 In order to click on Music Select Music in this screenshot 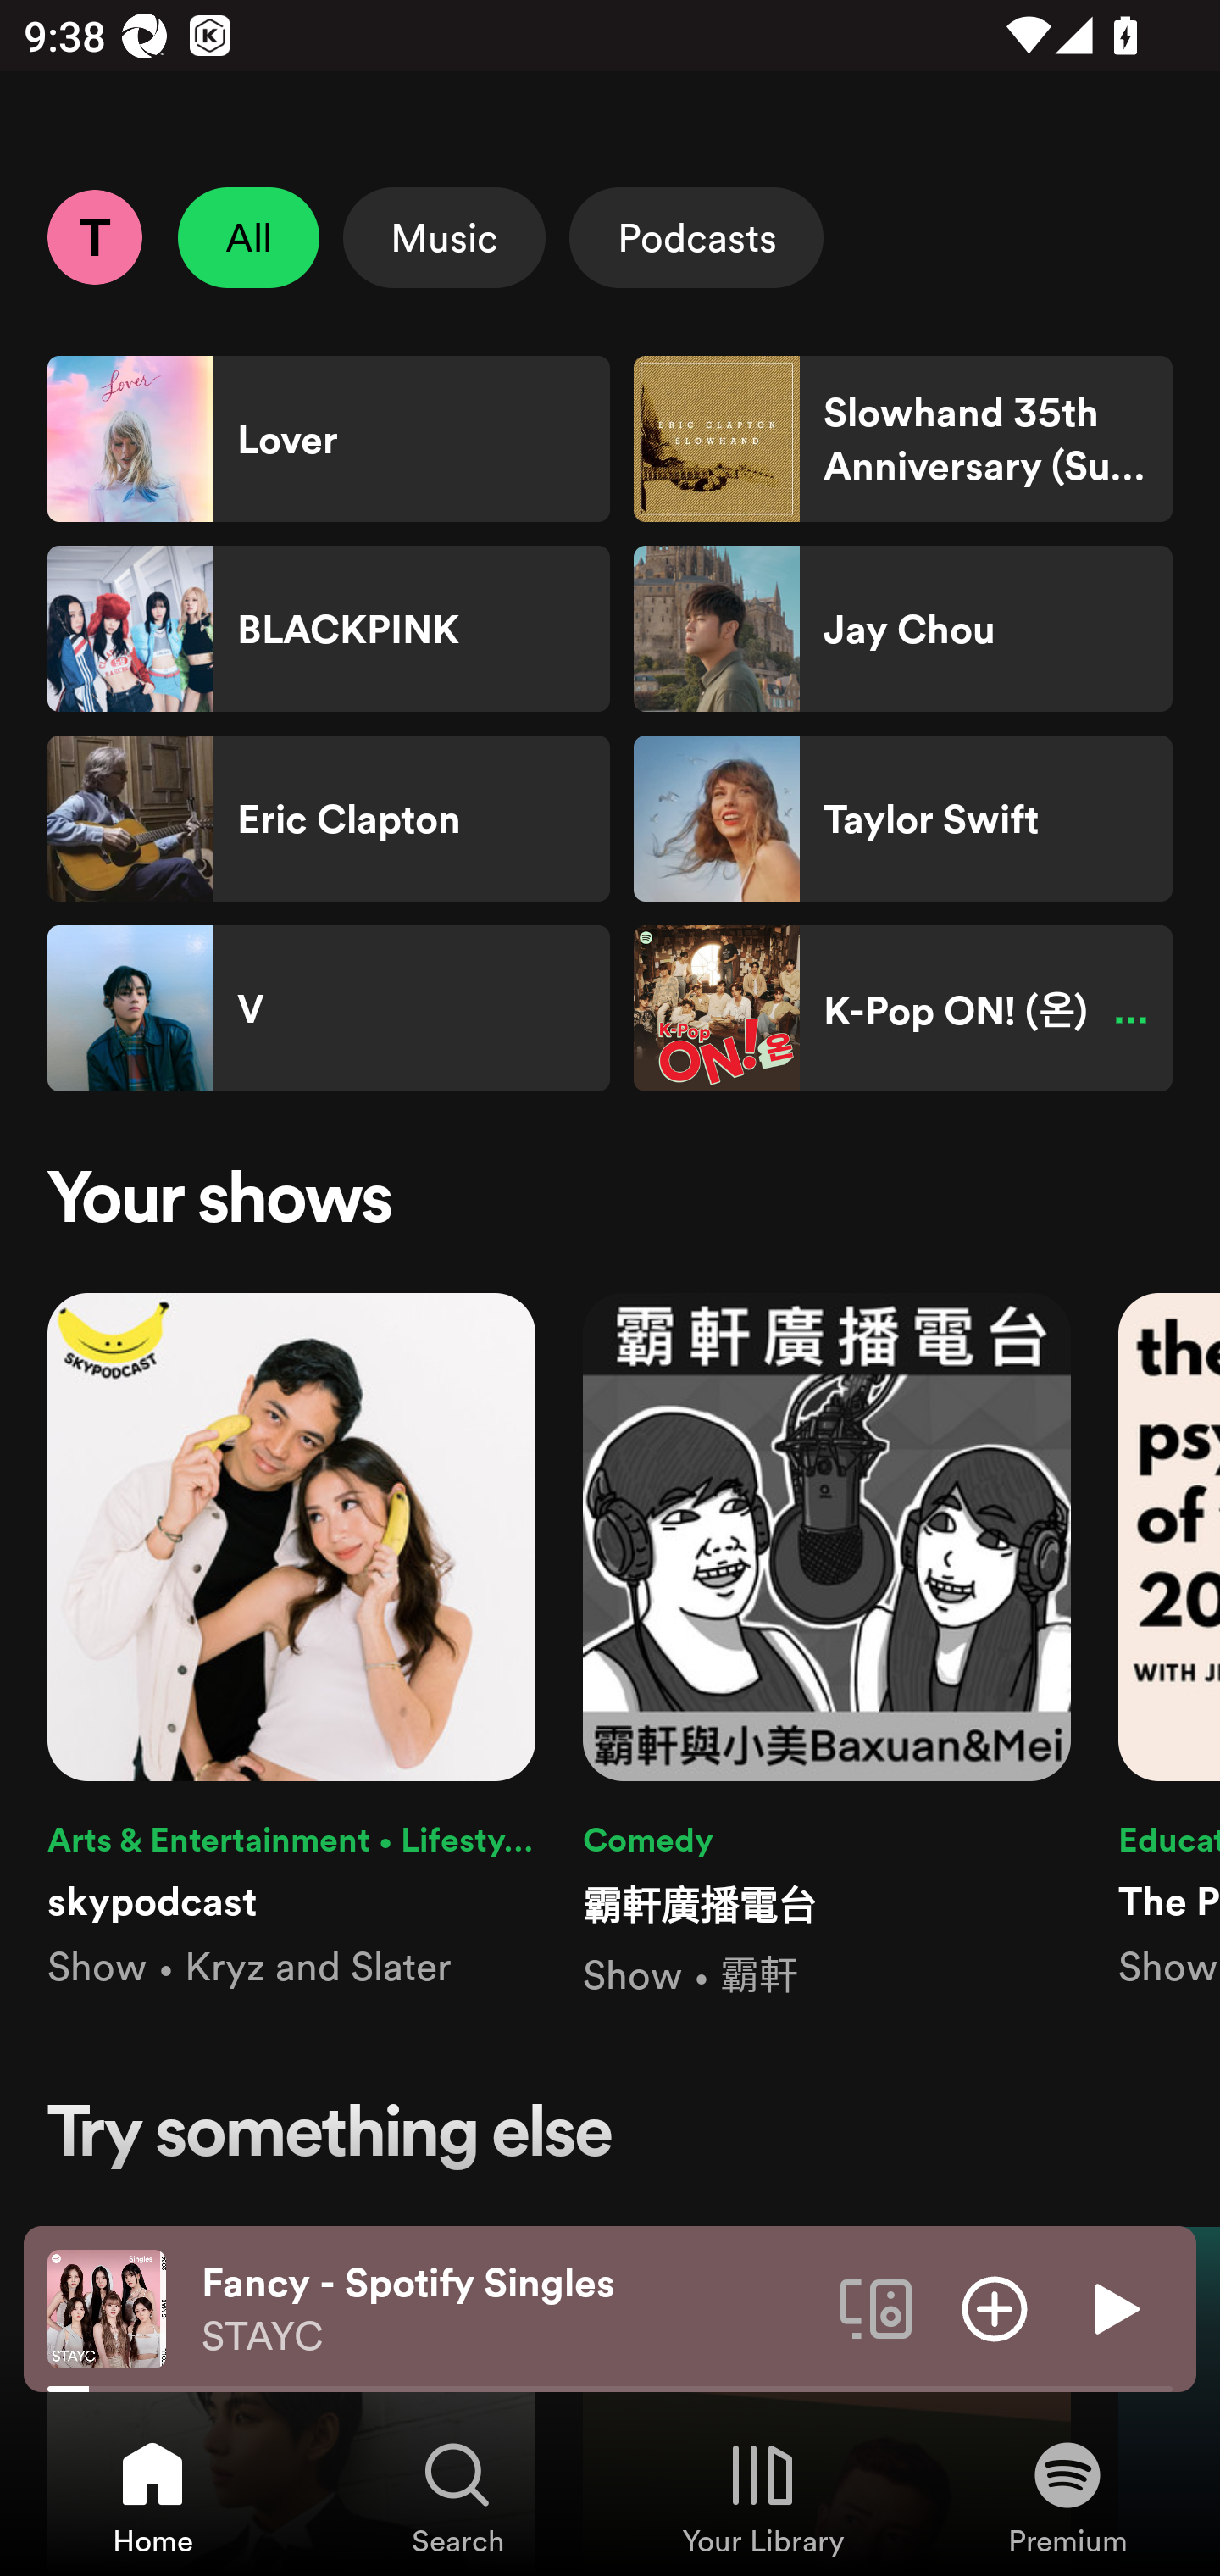, I will do `click(444, 237)`.